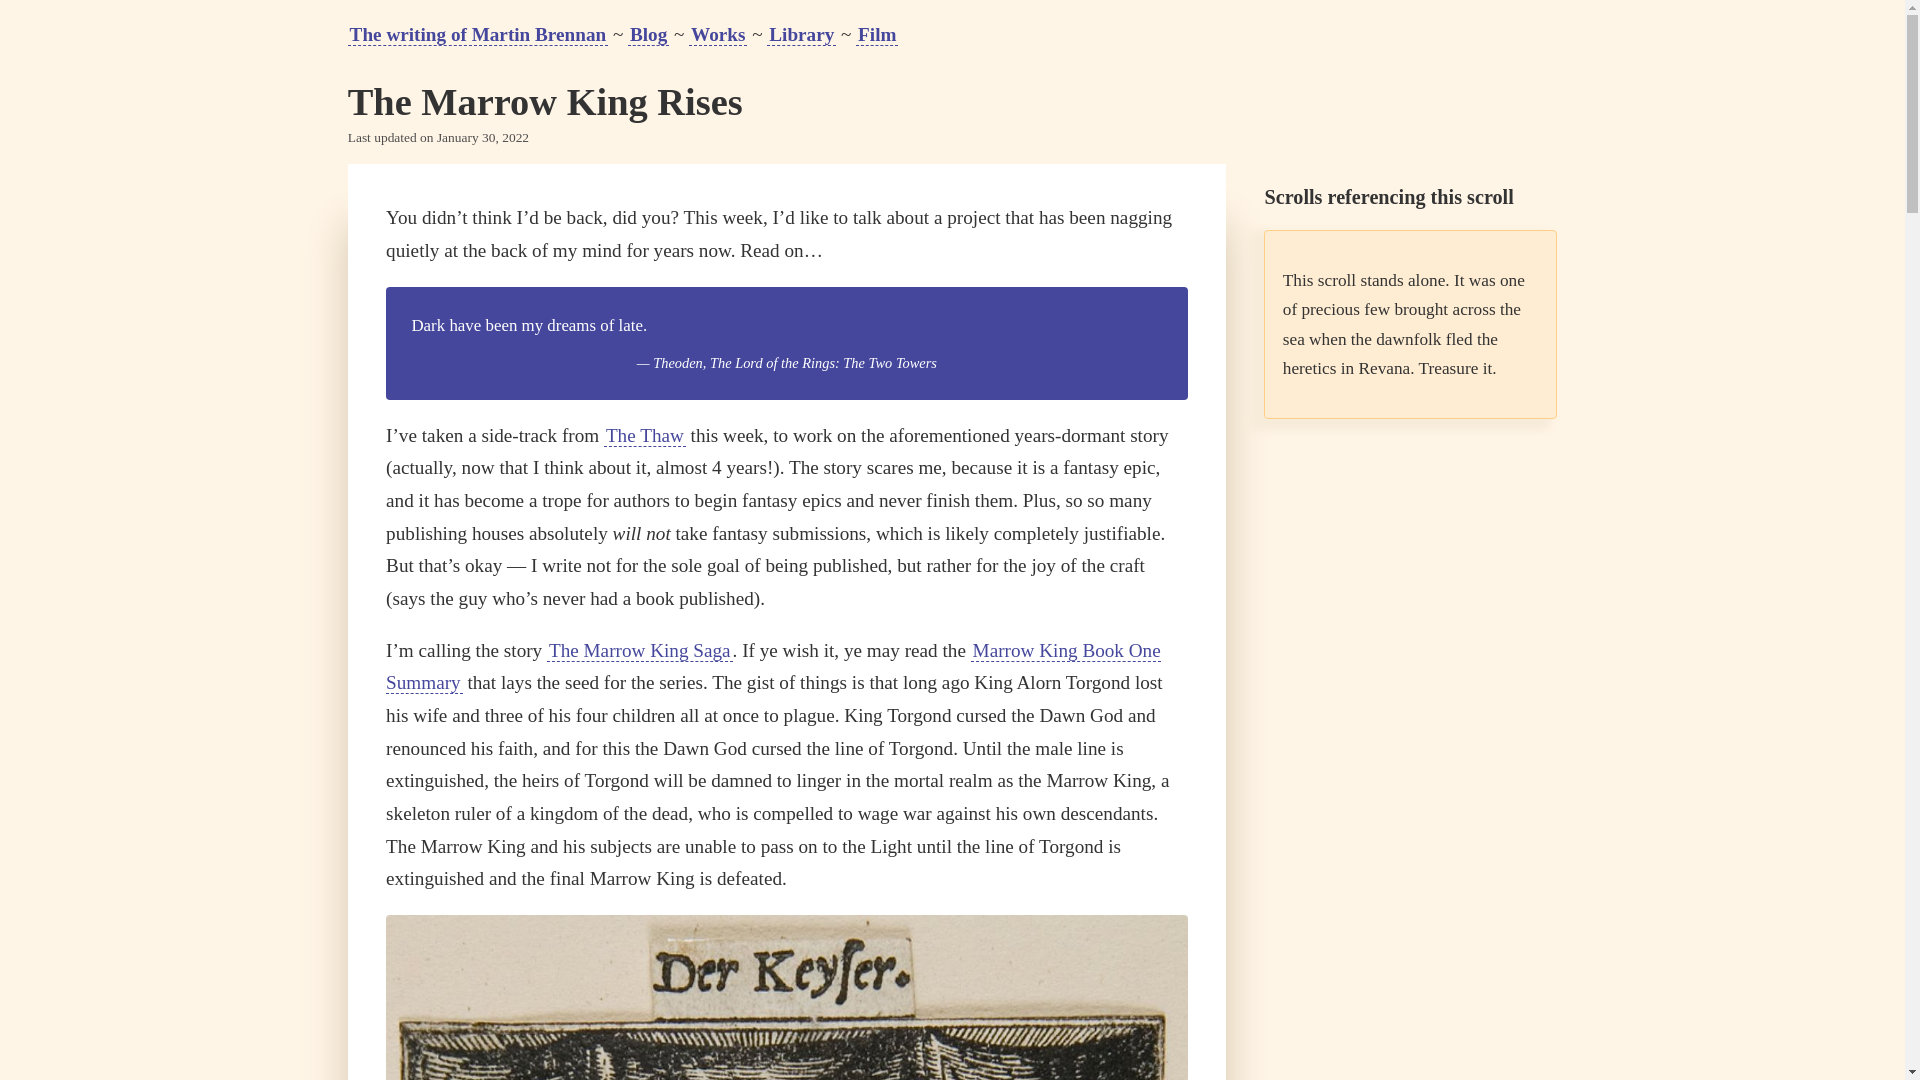 The width and height of the screenshot is (1920, 1080). I want to click on Blog, so click(648, 34).